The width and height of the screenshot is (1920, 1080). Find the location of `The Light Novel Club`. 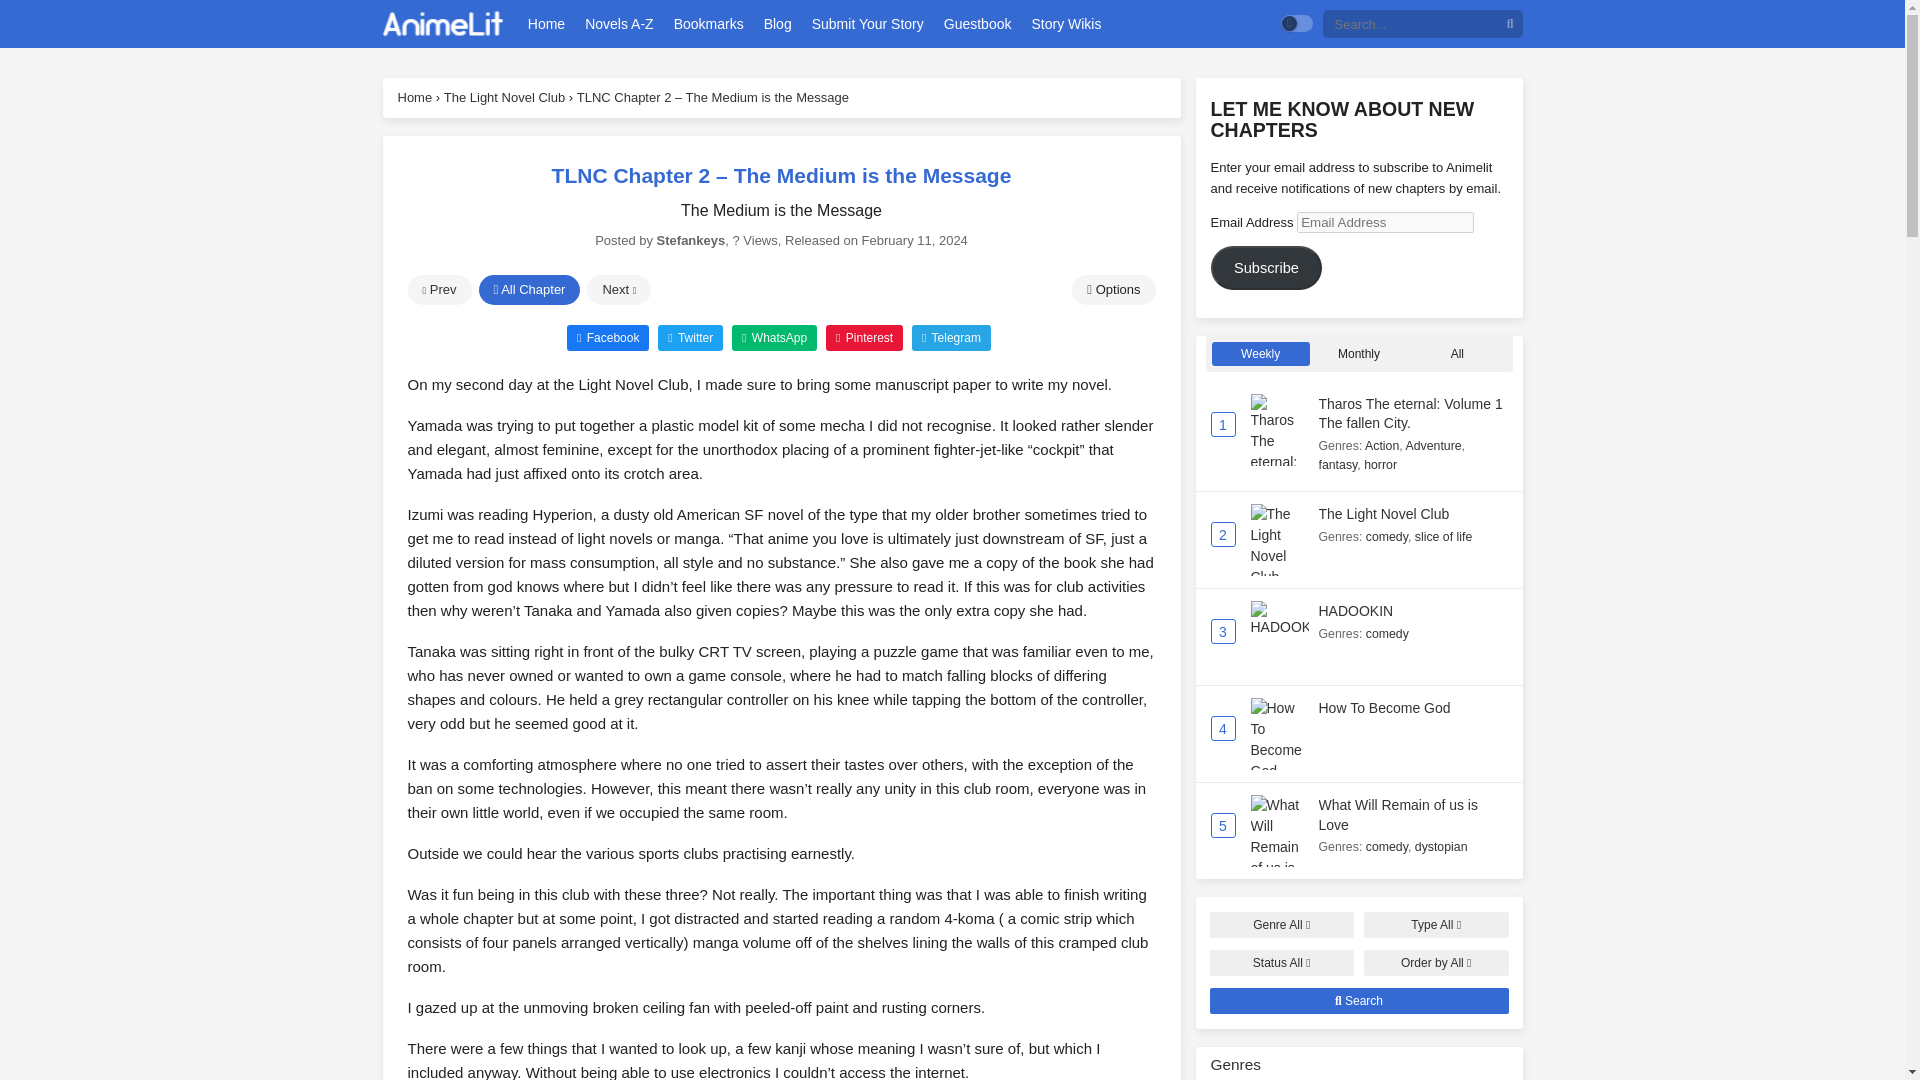

The Light Novel Club is located at coordinates (1383, 514).